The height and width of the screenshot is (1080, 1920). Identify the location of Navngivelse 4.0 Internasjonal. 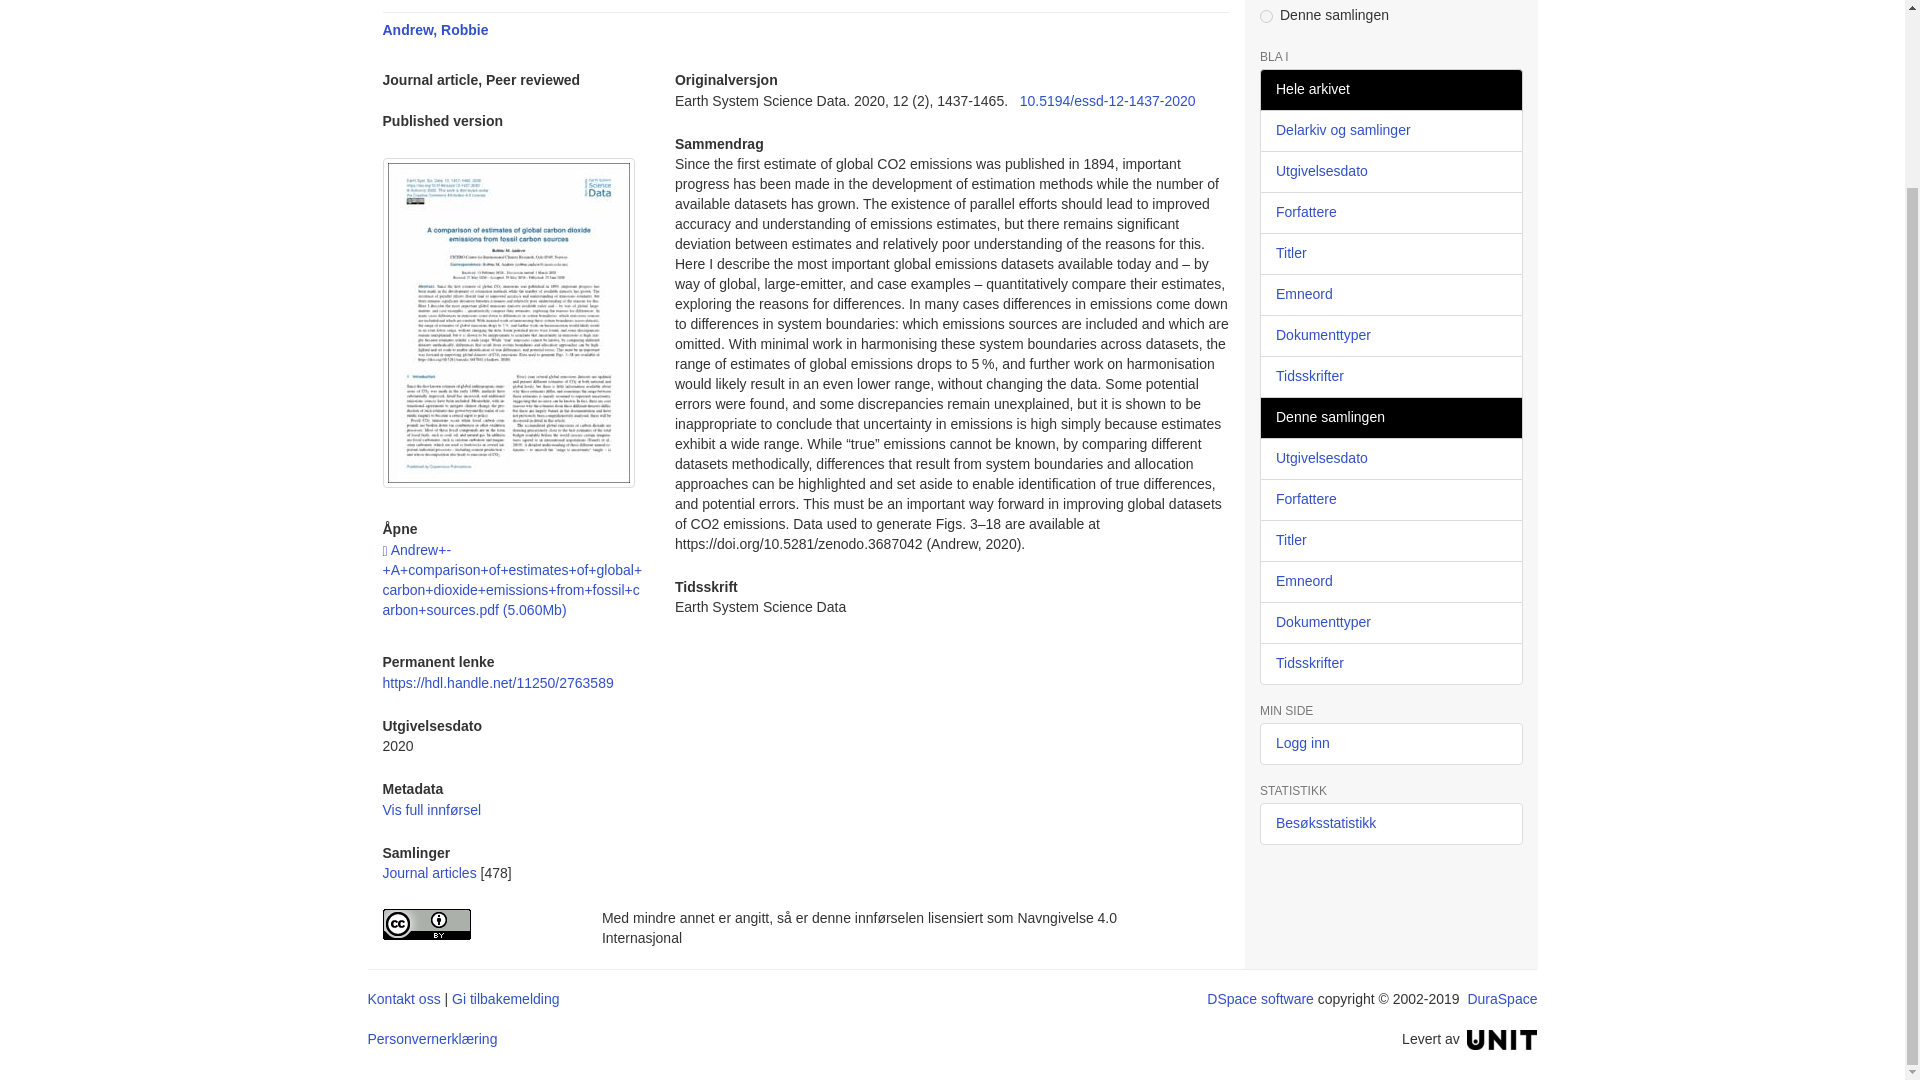
(476, 924).